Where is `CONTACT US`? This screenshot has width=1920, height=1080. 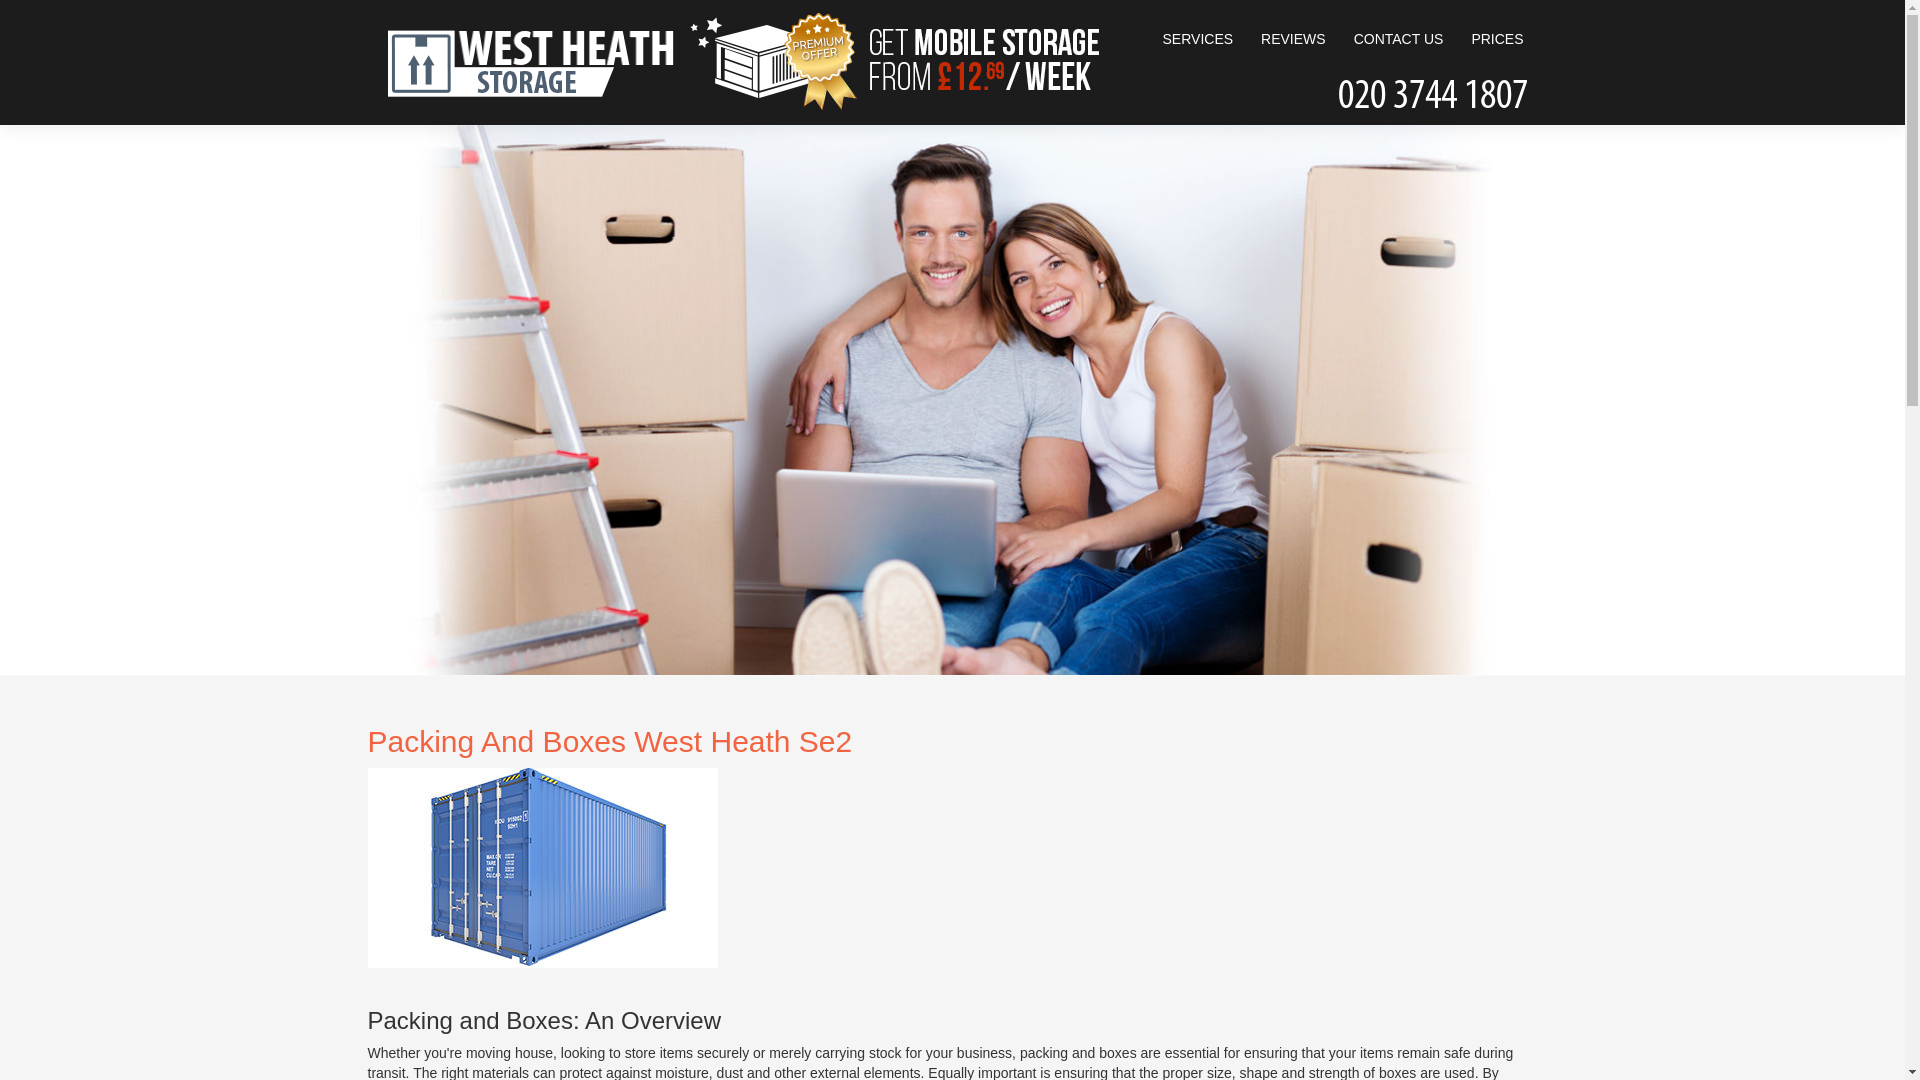
CONTACT US is located at coordinates (1398, 40).